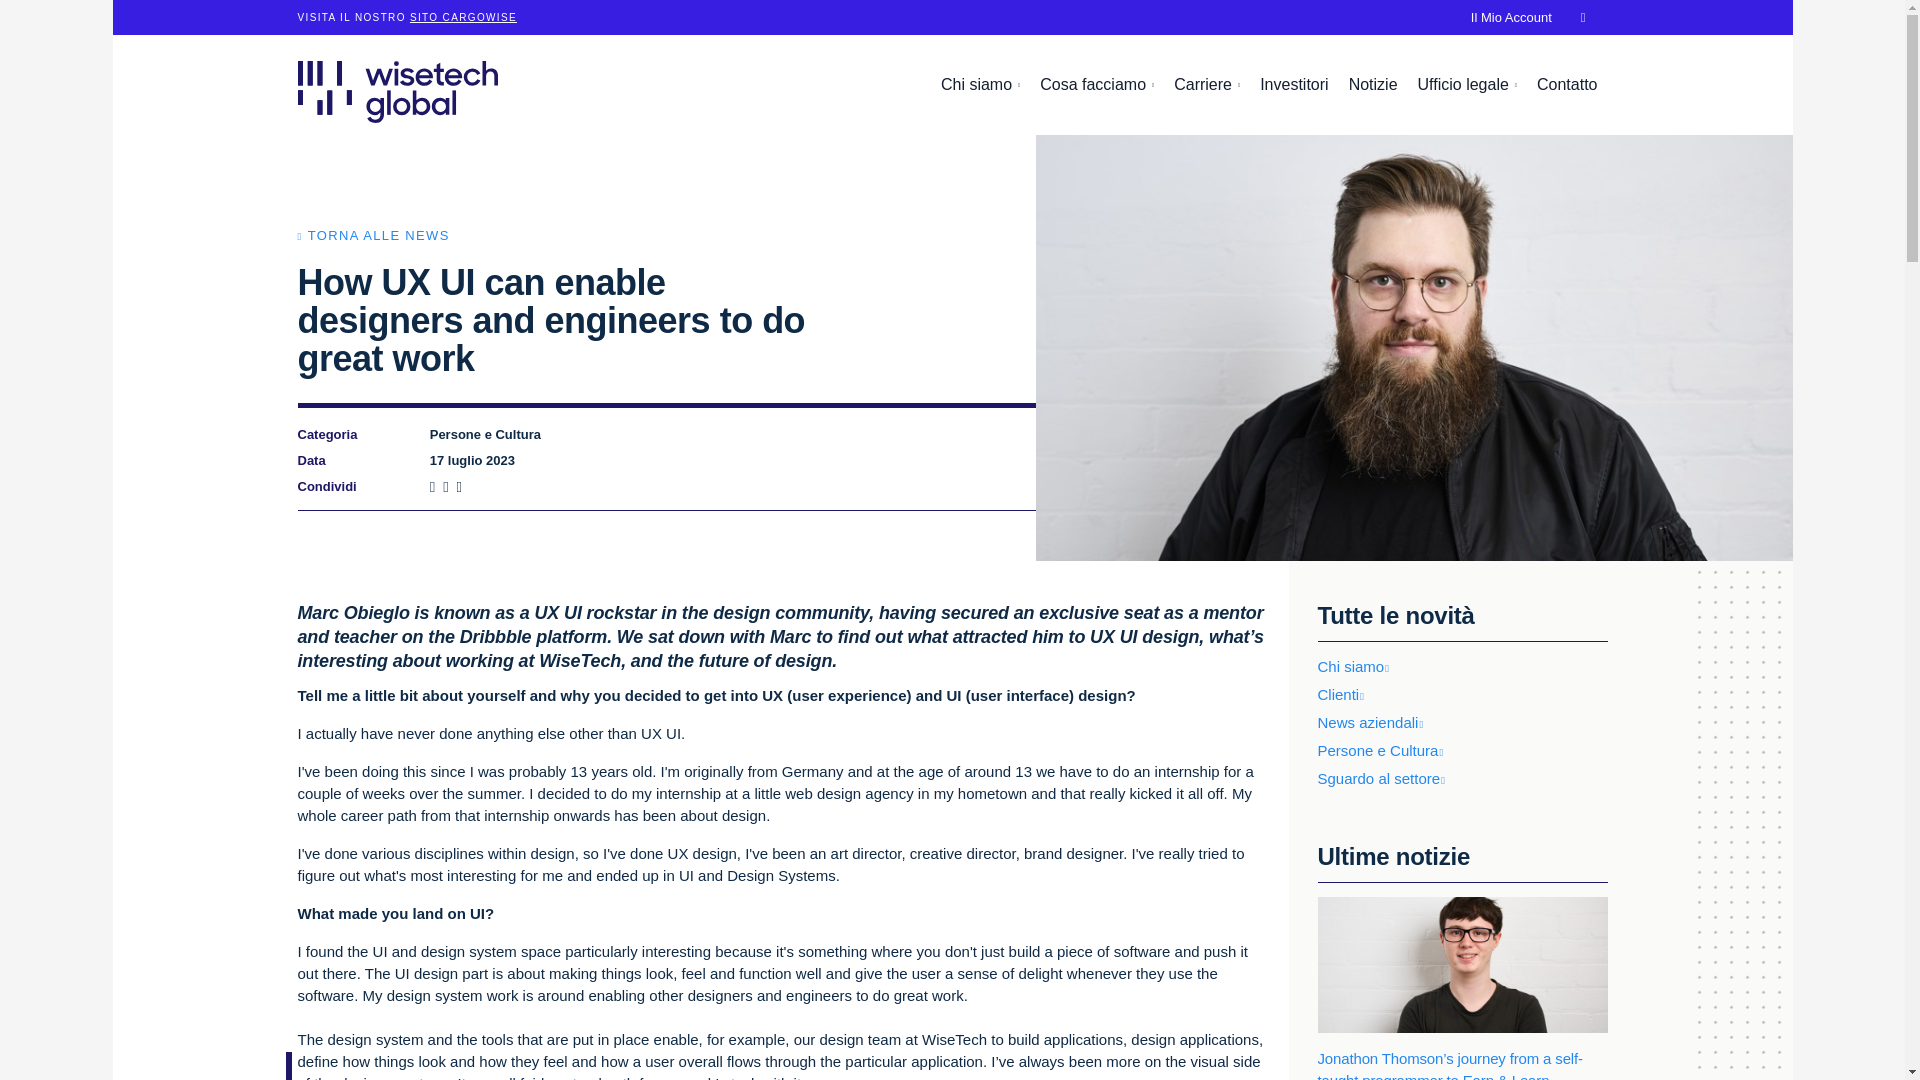  Describe the element at coordinates (463, 16) in the screenshot. I see `CargoWise` at that location.